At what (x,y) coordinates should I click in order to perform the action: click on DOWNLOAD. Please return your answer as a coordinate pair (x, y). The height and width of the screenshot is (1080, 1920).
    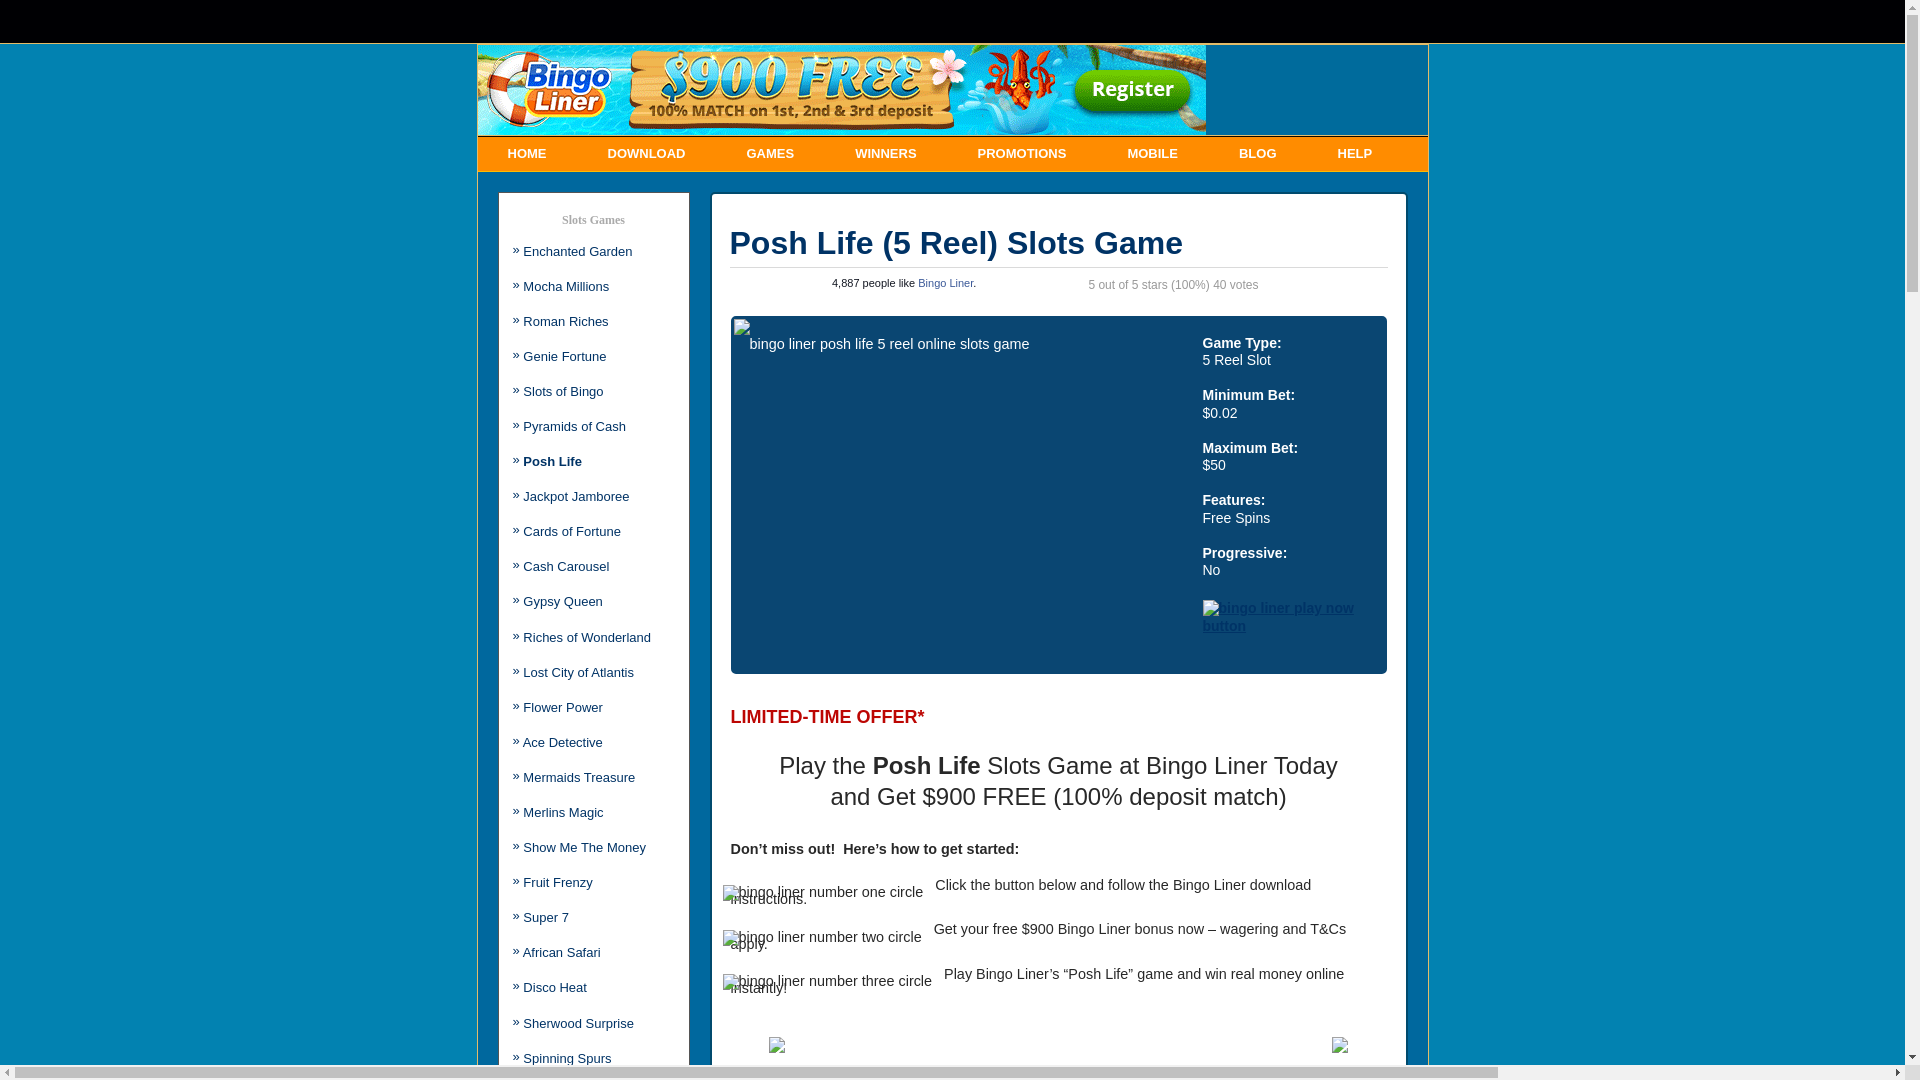
    Looking at the image, I should click on (647, 154).